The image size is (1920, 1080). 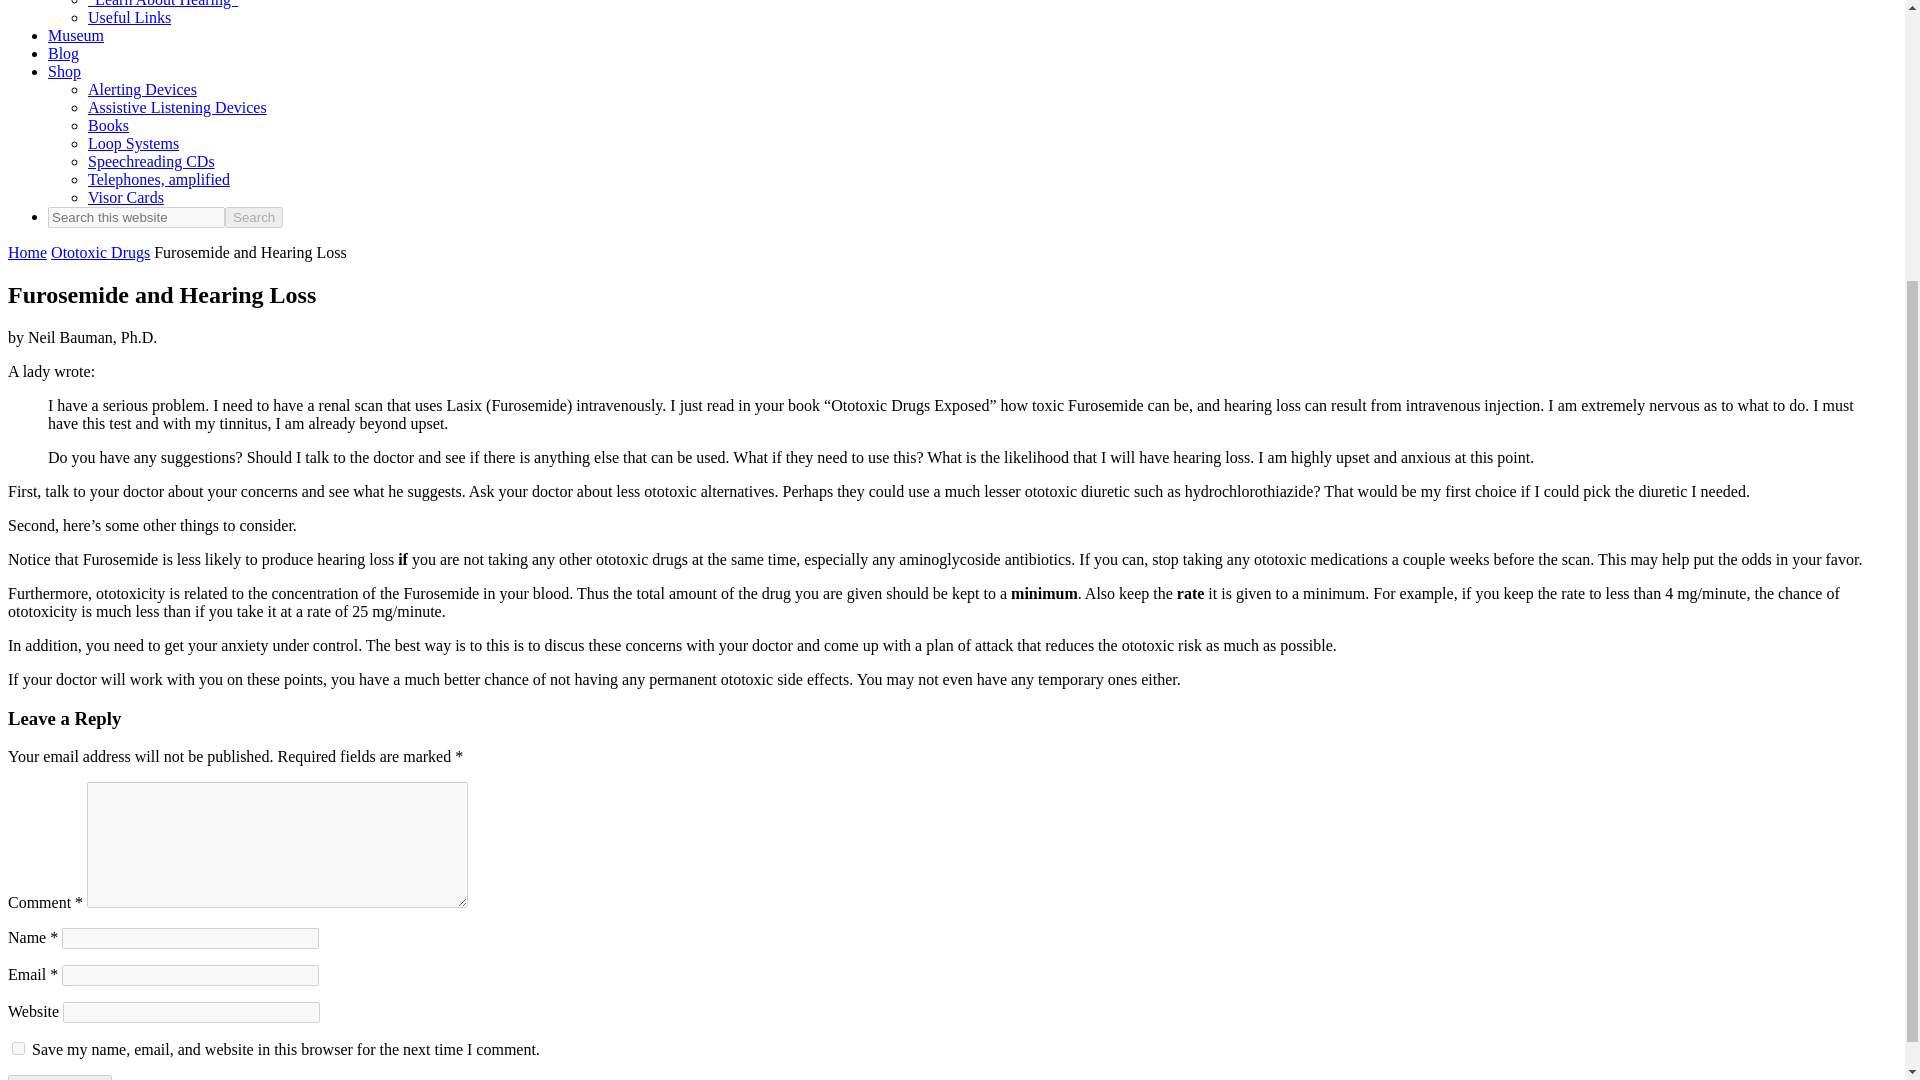 What do you see at coordinates (142, 90) in the screenshot?
I see `Alerting Devices` at bounding box center [142, 90].